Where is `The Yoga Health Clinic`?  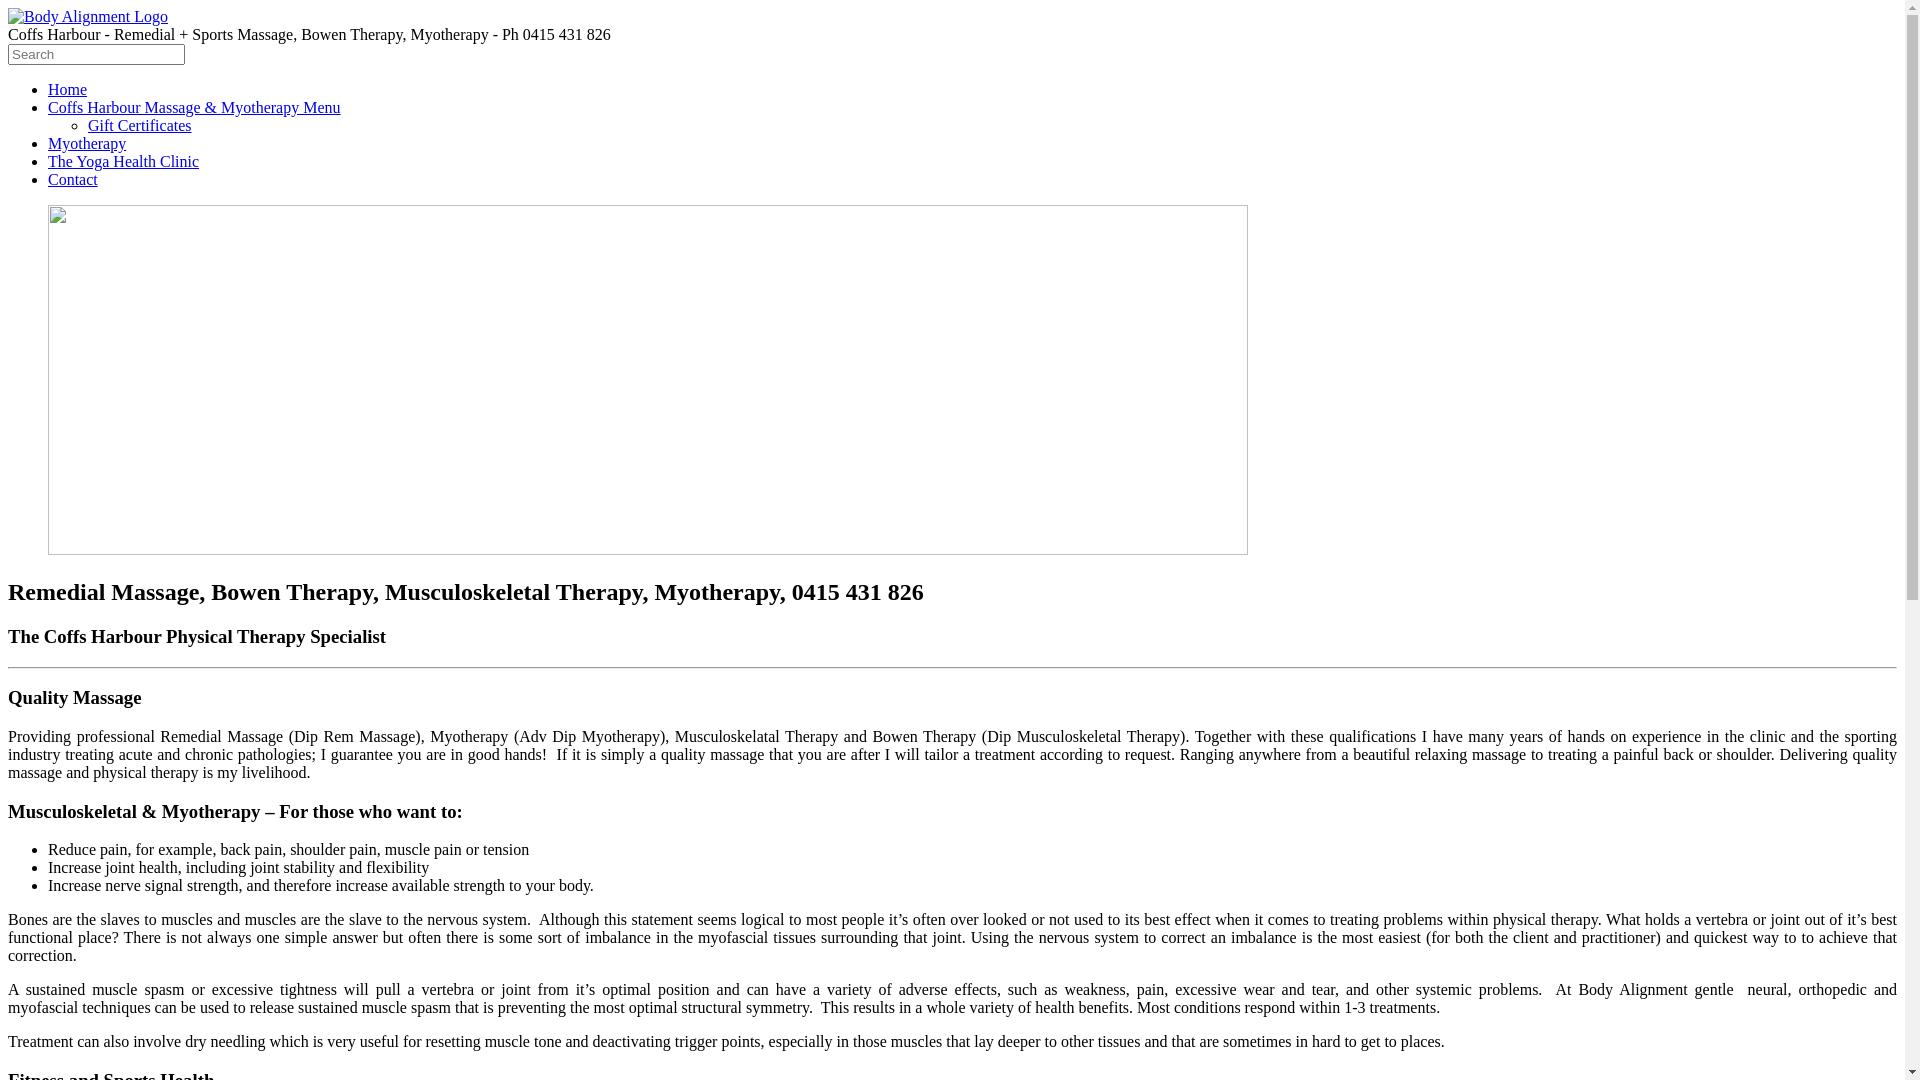
The Yoga Health Clinic is located at coordinates (124, 162).